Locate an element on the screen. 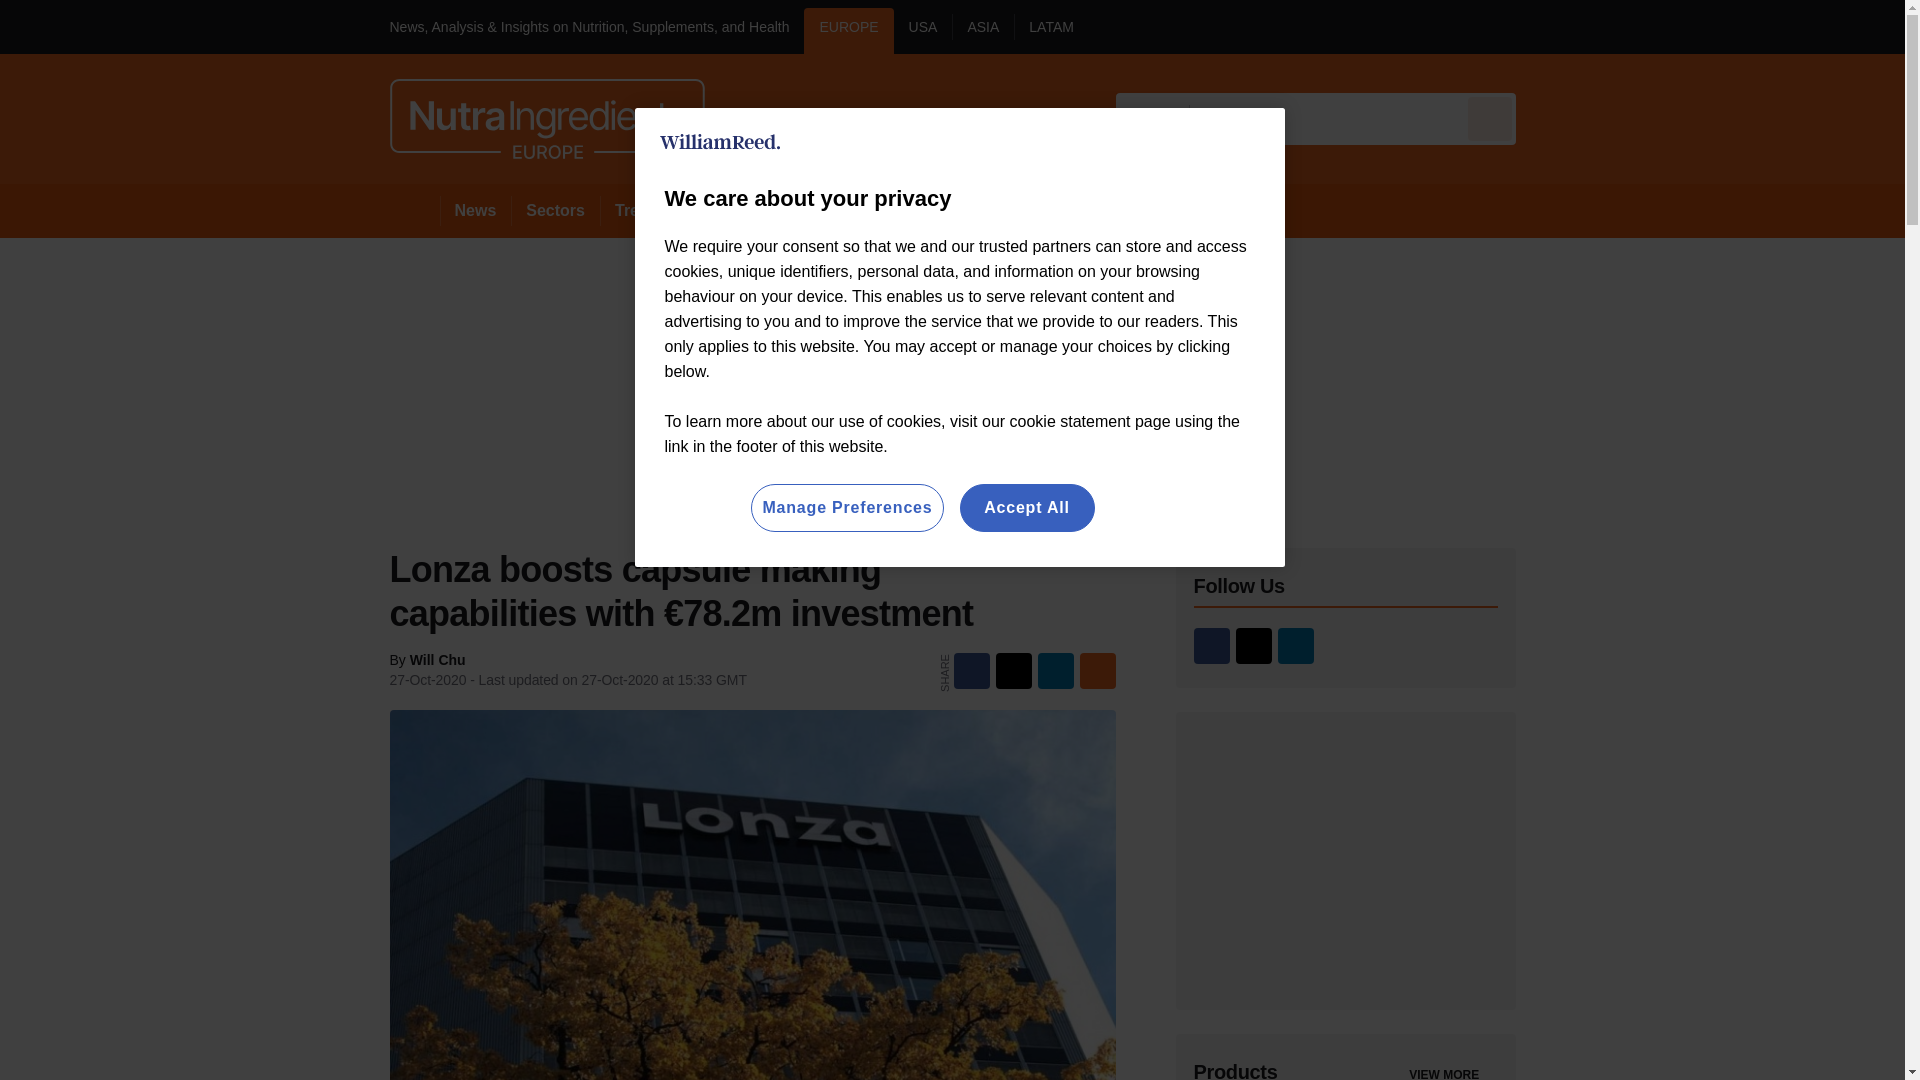 The height and width of the screenshot is (1080, 1920). ASIA is located at coordinates (982, 30).